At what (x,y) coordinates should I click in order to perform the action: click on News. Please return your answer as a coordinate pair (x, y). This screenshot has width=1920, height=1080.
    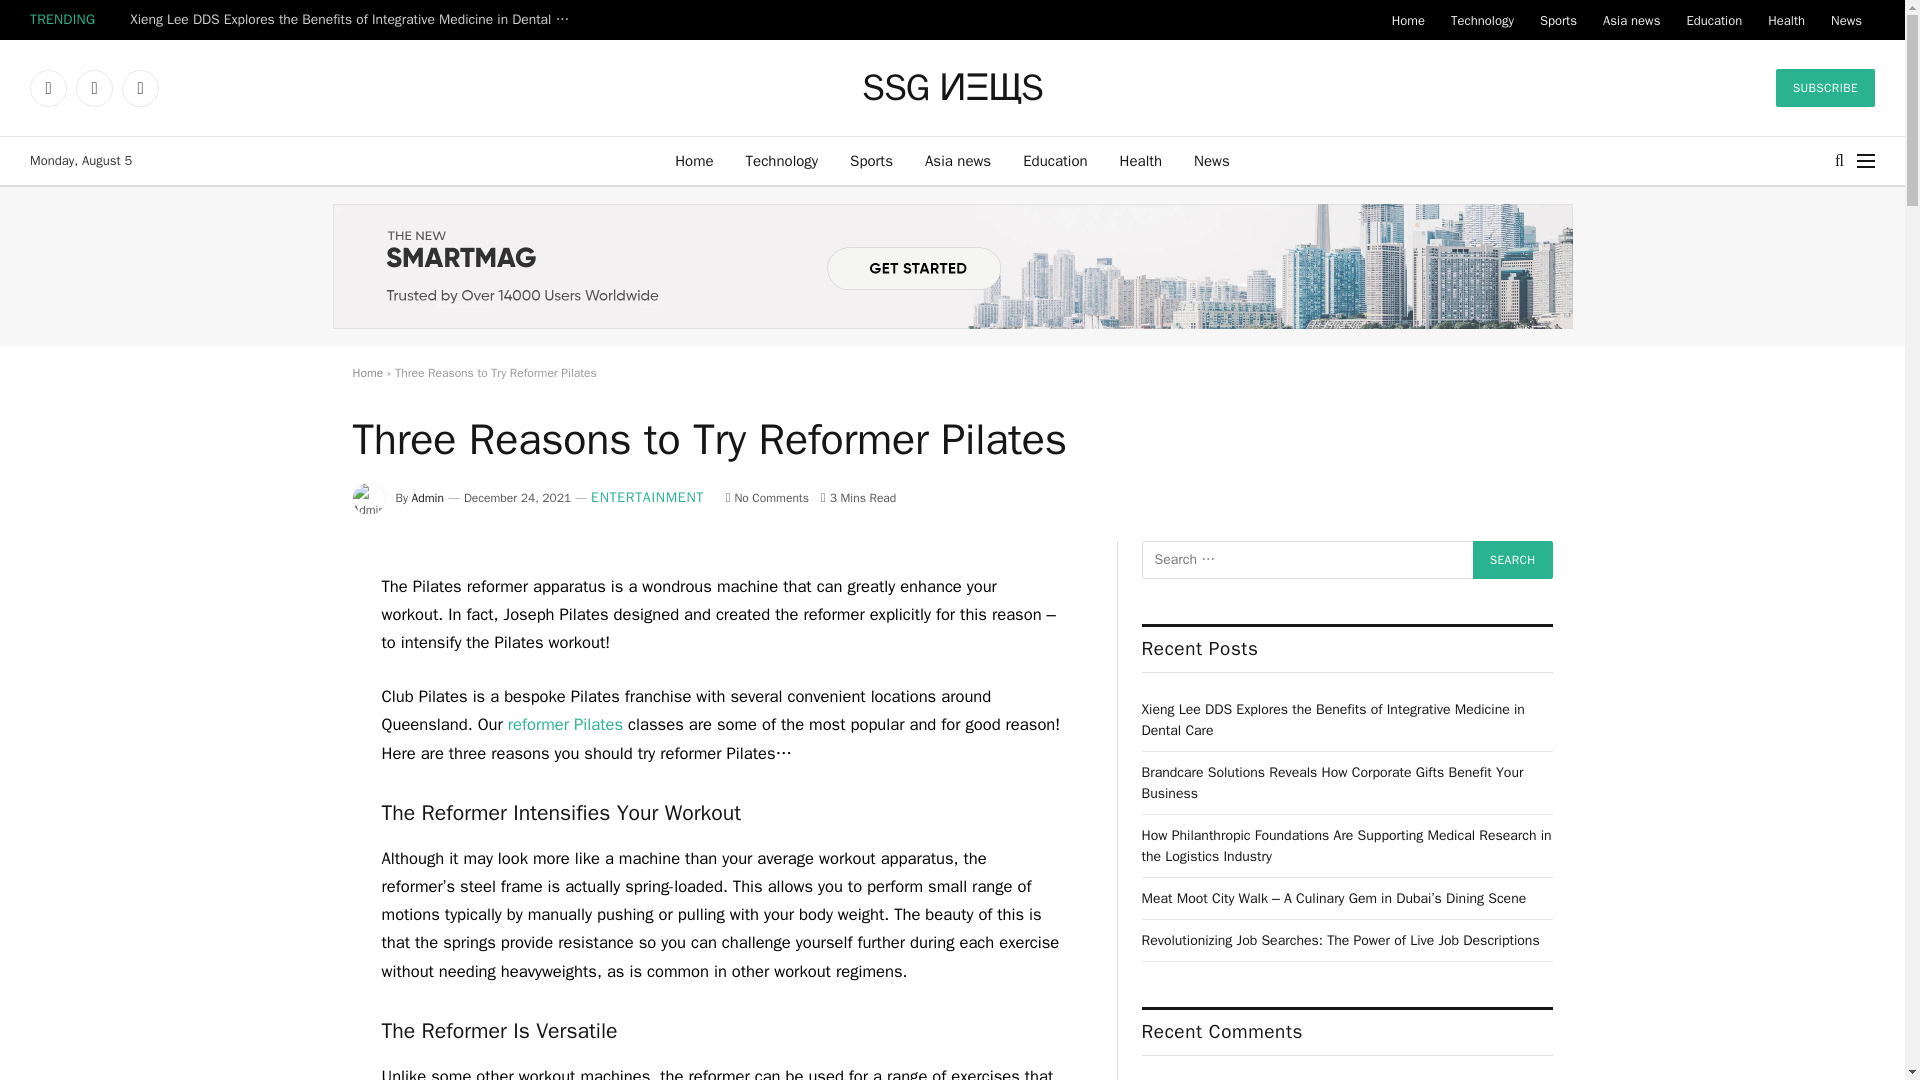
    Looking at the image, I should click on (1846, 20).